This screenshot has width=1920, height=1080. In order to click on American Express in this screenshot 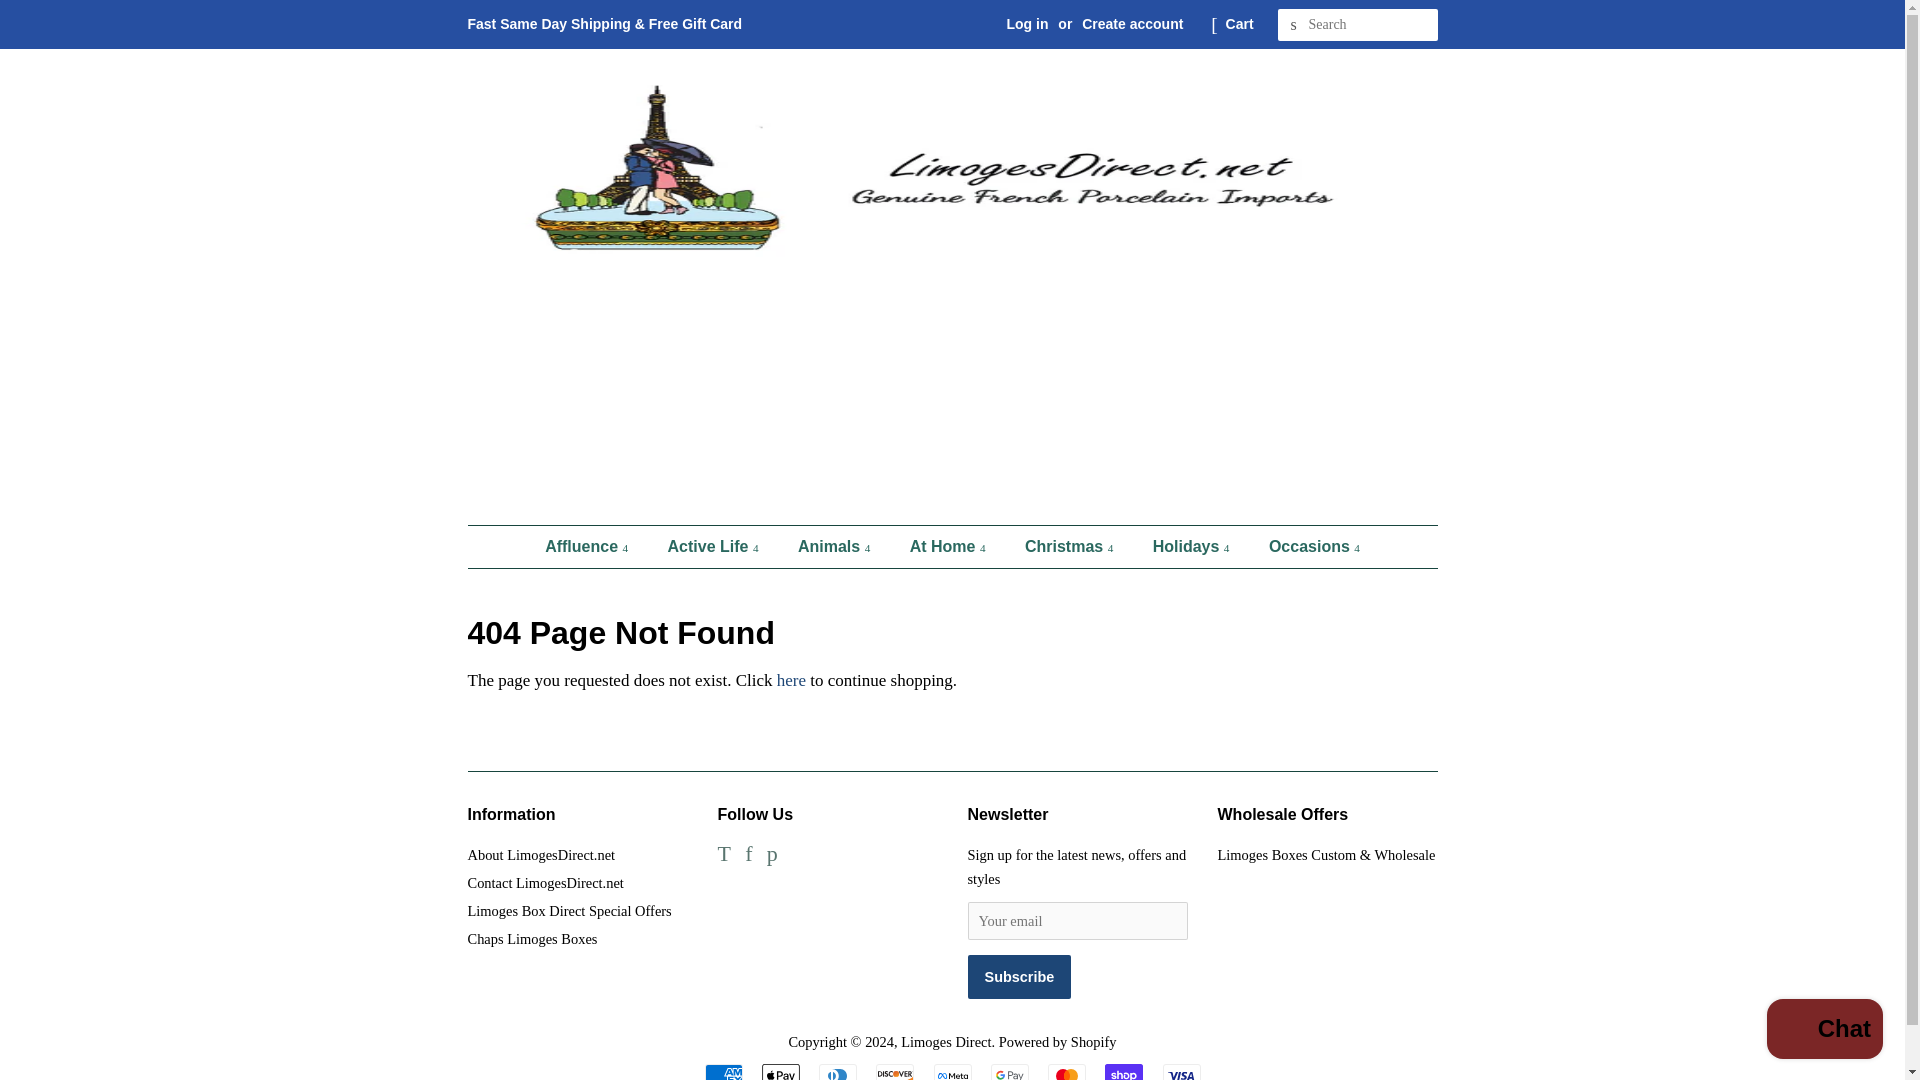, I will do `click(722, 1072)`.